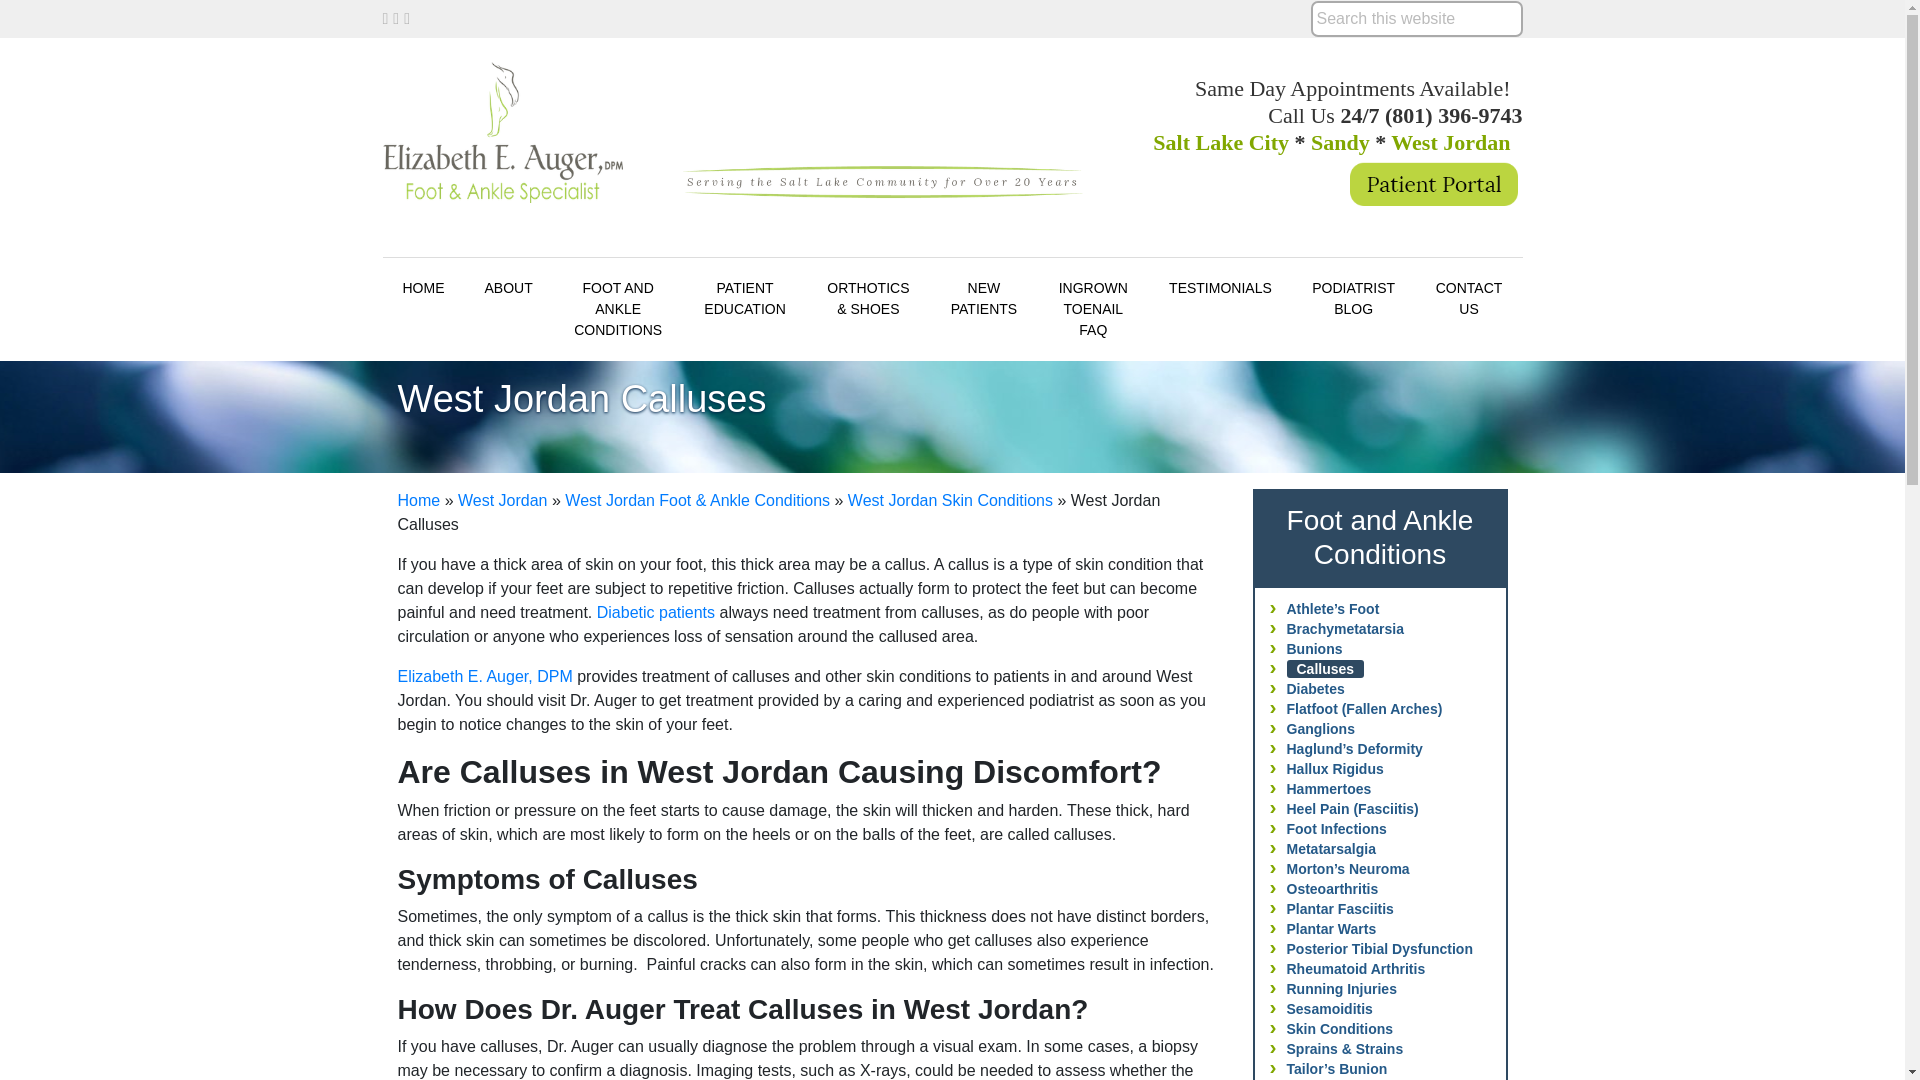  Describe the element at coordinates (502, 146) in the screenshot. I see `Site Name` at that location.